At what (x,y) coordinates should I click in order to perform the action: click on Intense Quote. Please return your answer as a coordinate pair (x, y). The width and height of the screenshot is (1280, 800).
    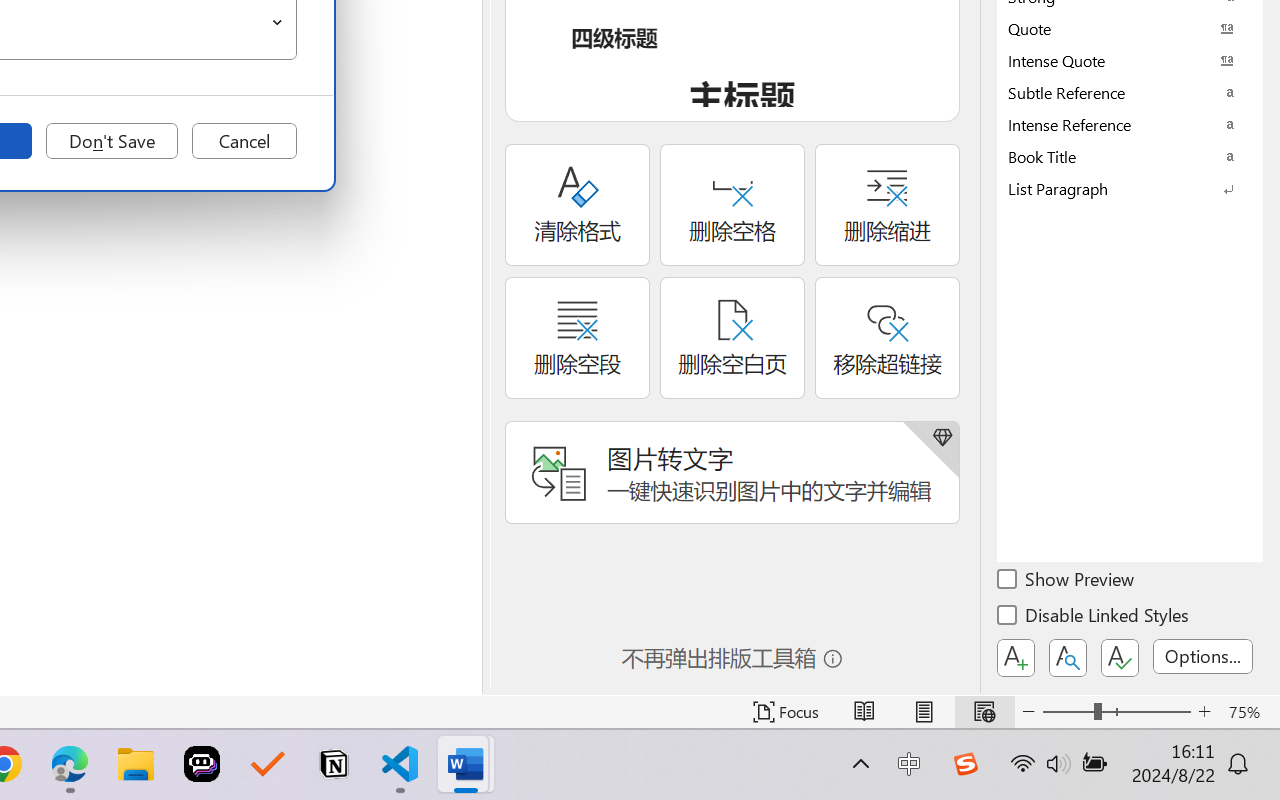
    Looking at the image, I should click on (1130, 60).